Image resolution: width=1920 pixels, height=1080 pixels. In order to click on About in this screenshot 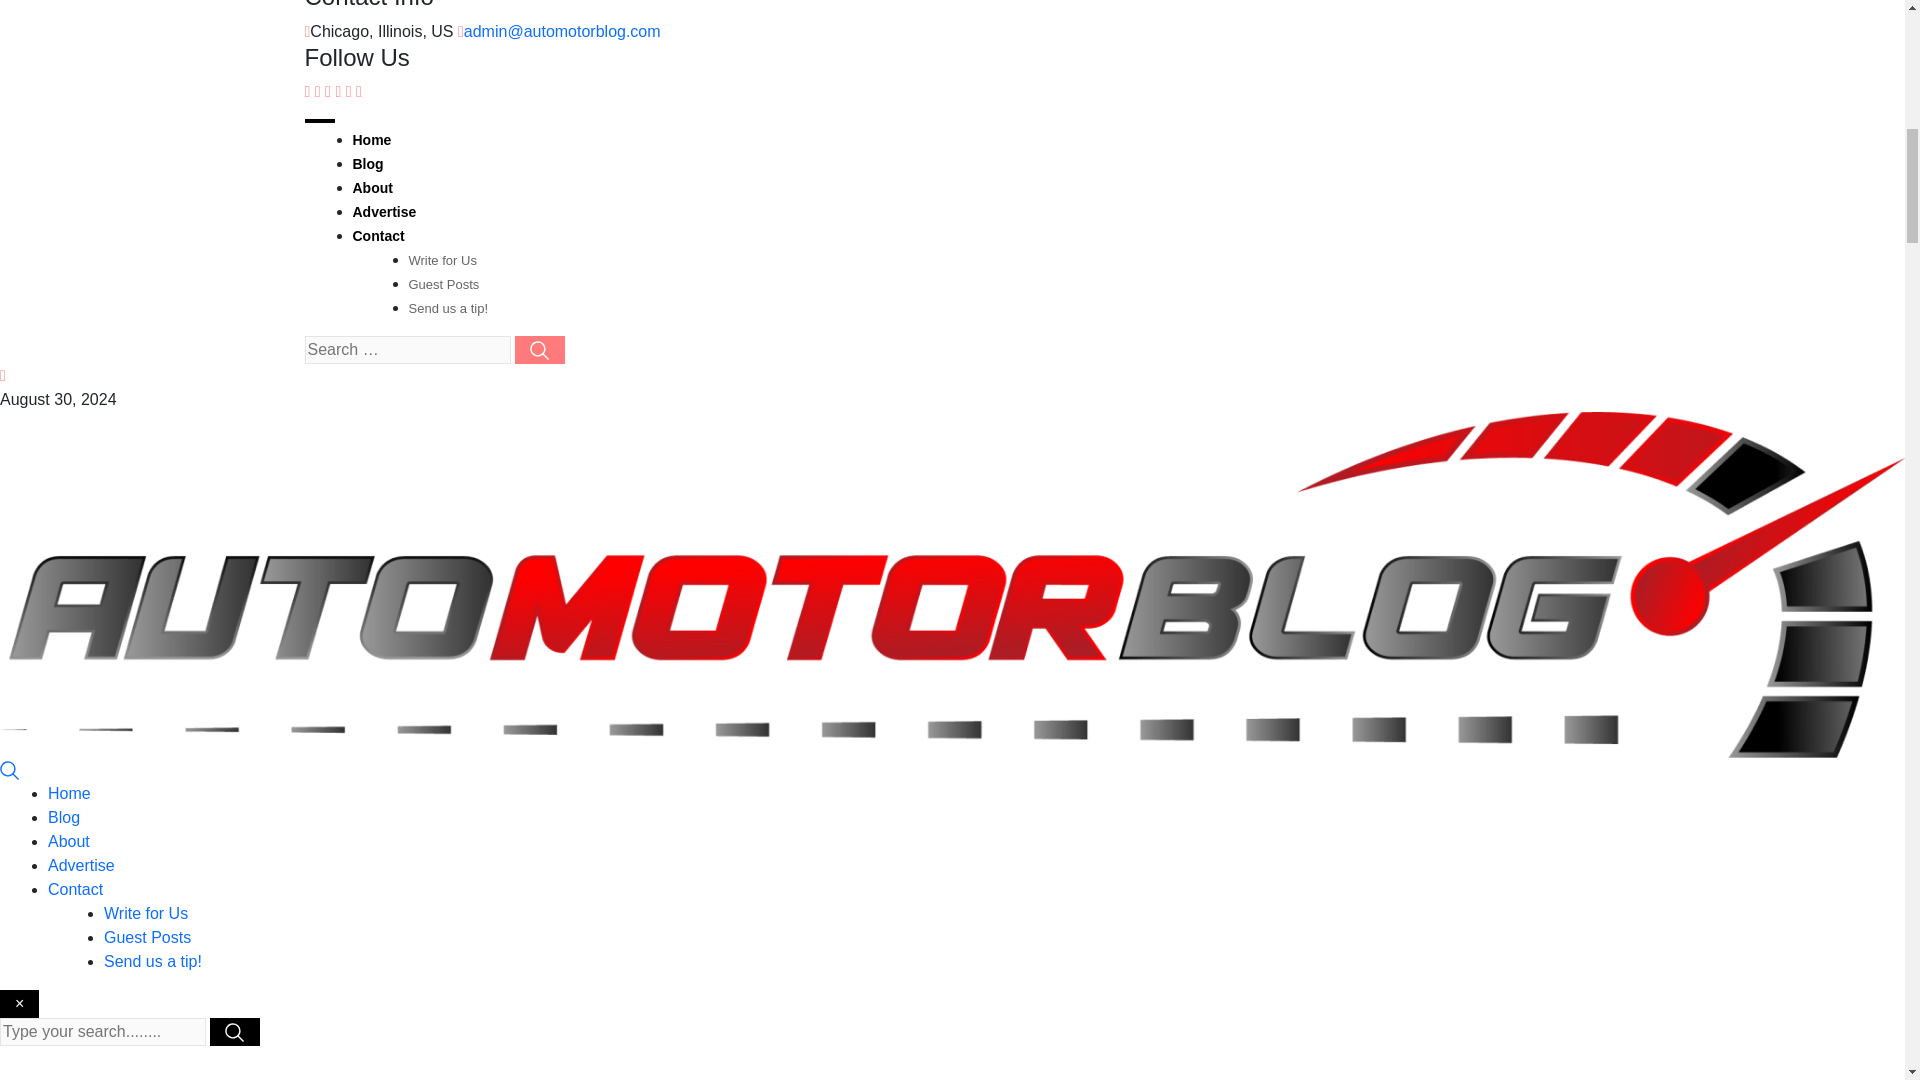, I will do `click(371, 188)`.